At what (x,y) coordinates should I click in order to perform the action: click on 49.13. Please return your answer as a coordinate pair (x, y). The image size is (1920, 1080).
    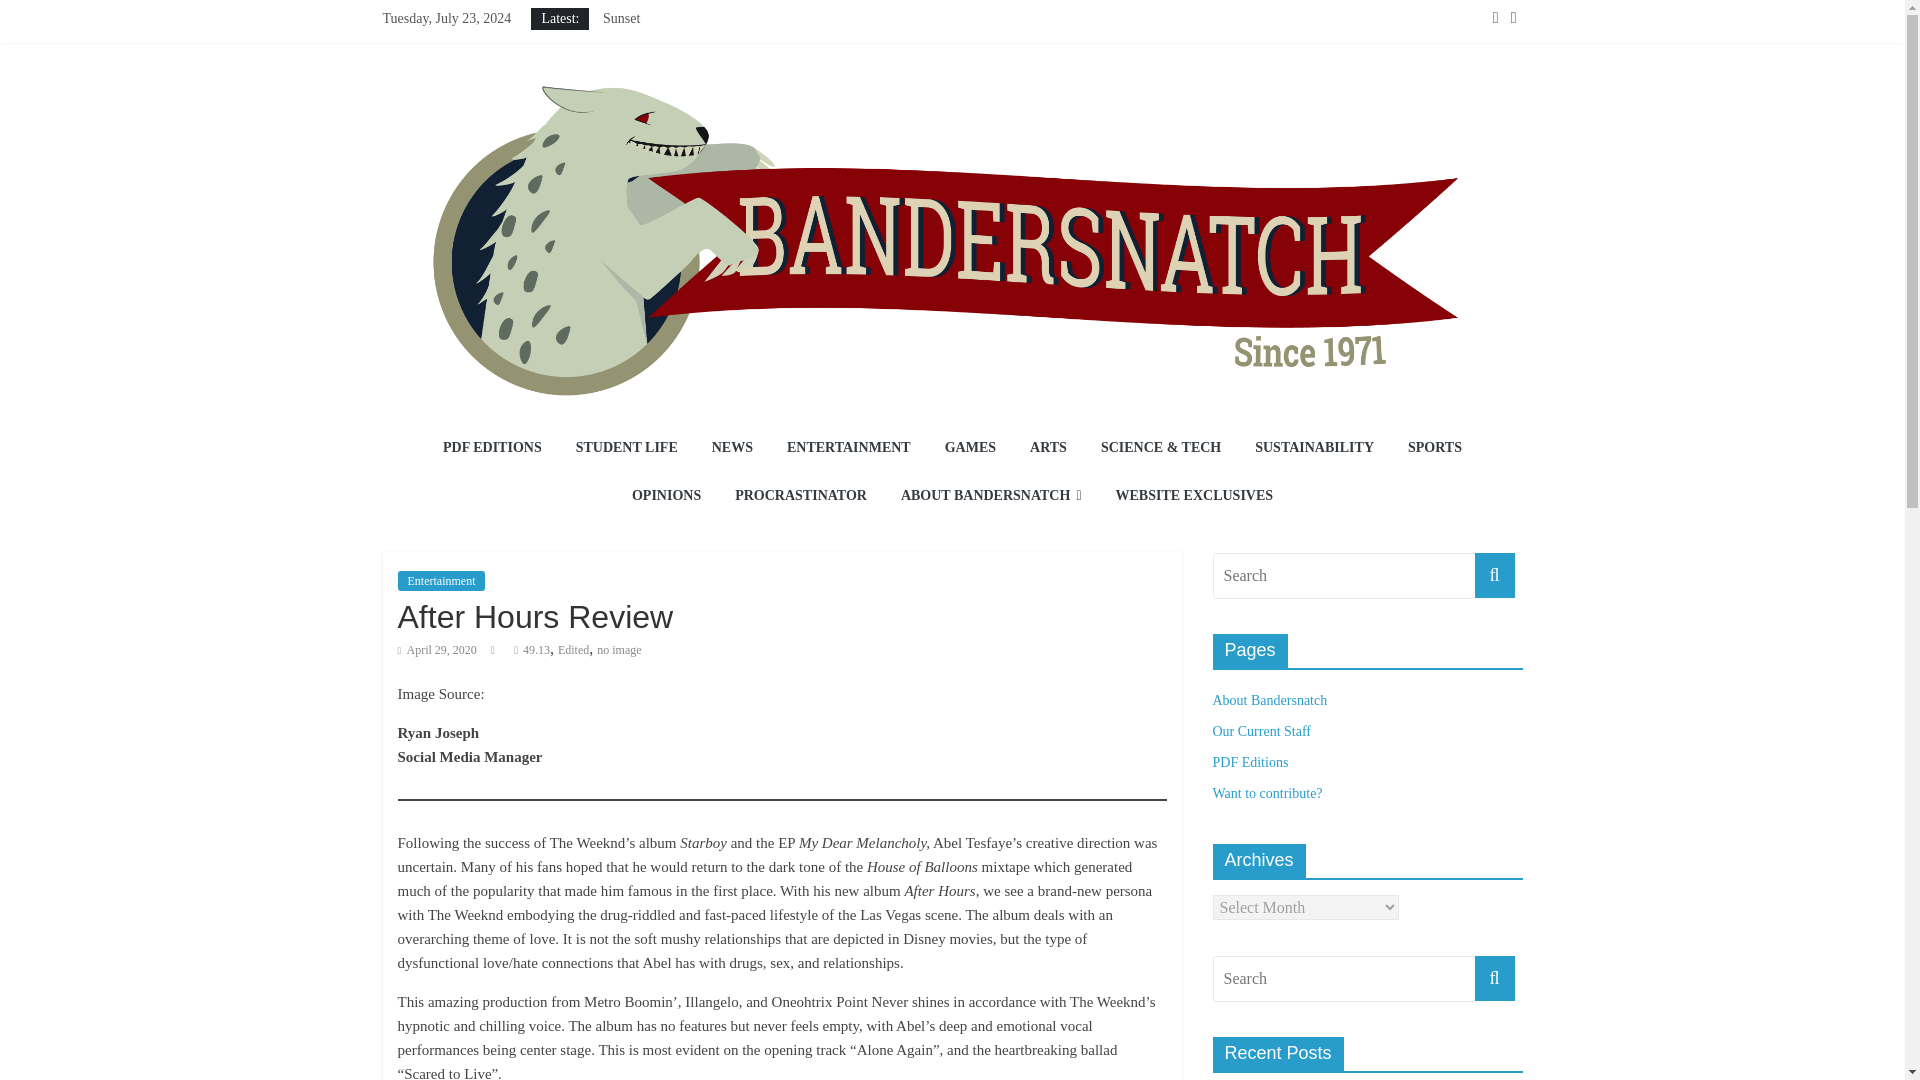
    Looking at the image, I should click on (536, 649).